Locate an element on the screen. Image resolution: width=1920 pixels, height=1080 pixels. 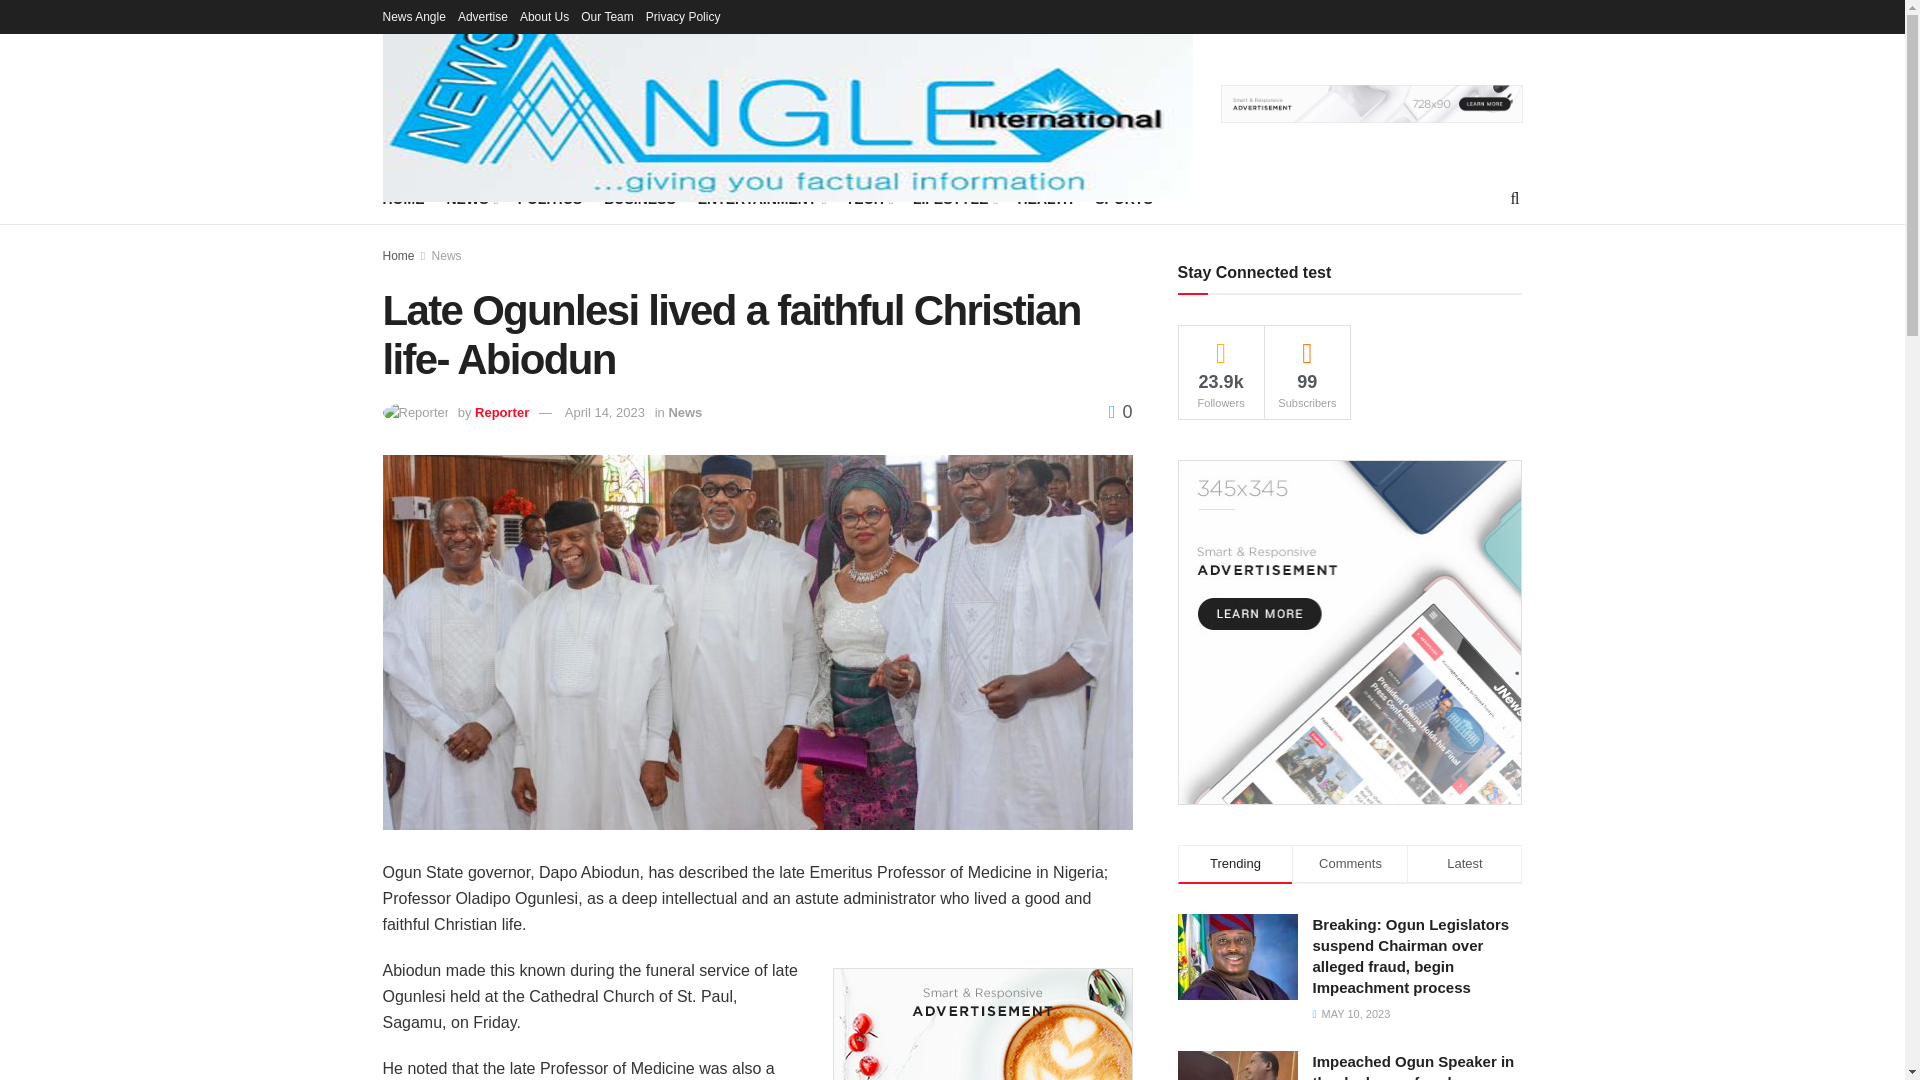
BUSINESS is located at coordinates (640, 198).